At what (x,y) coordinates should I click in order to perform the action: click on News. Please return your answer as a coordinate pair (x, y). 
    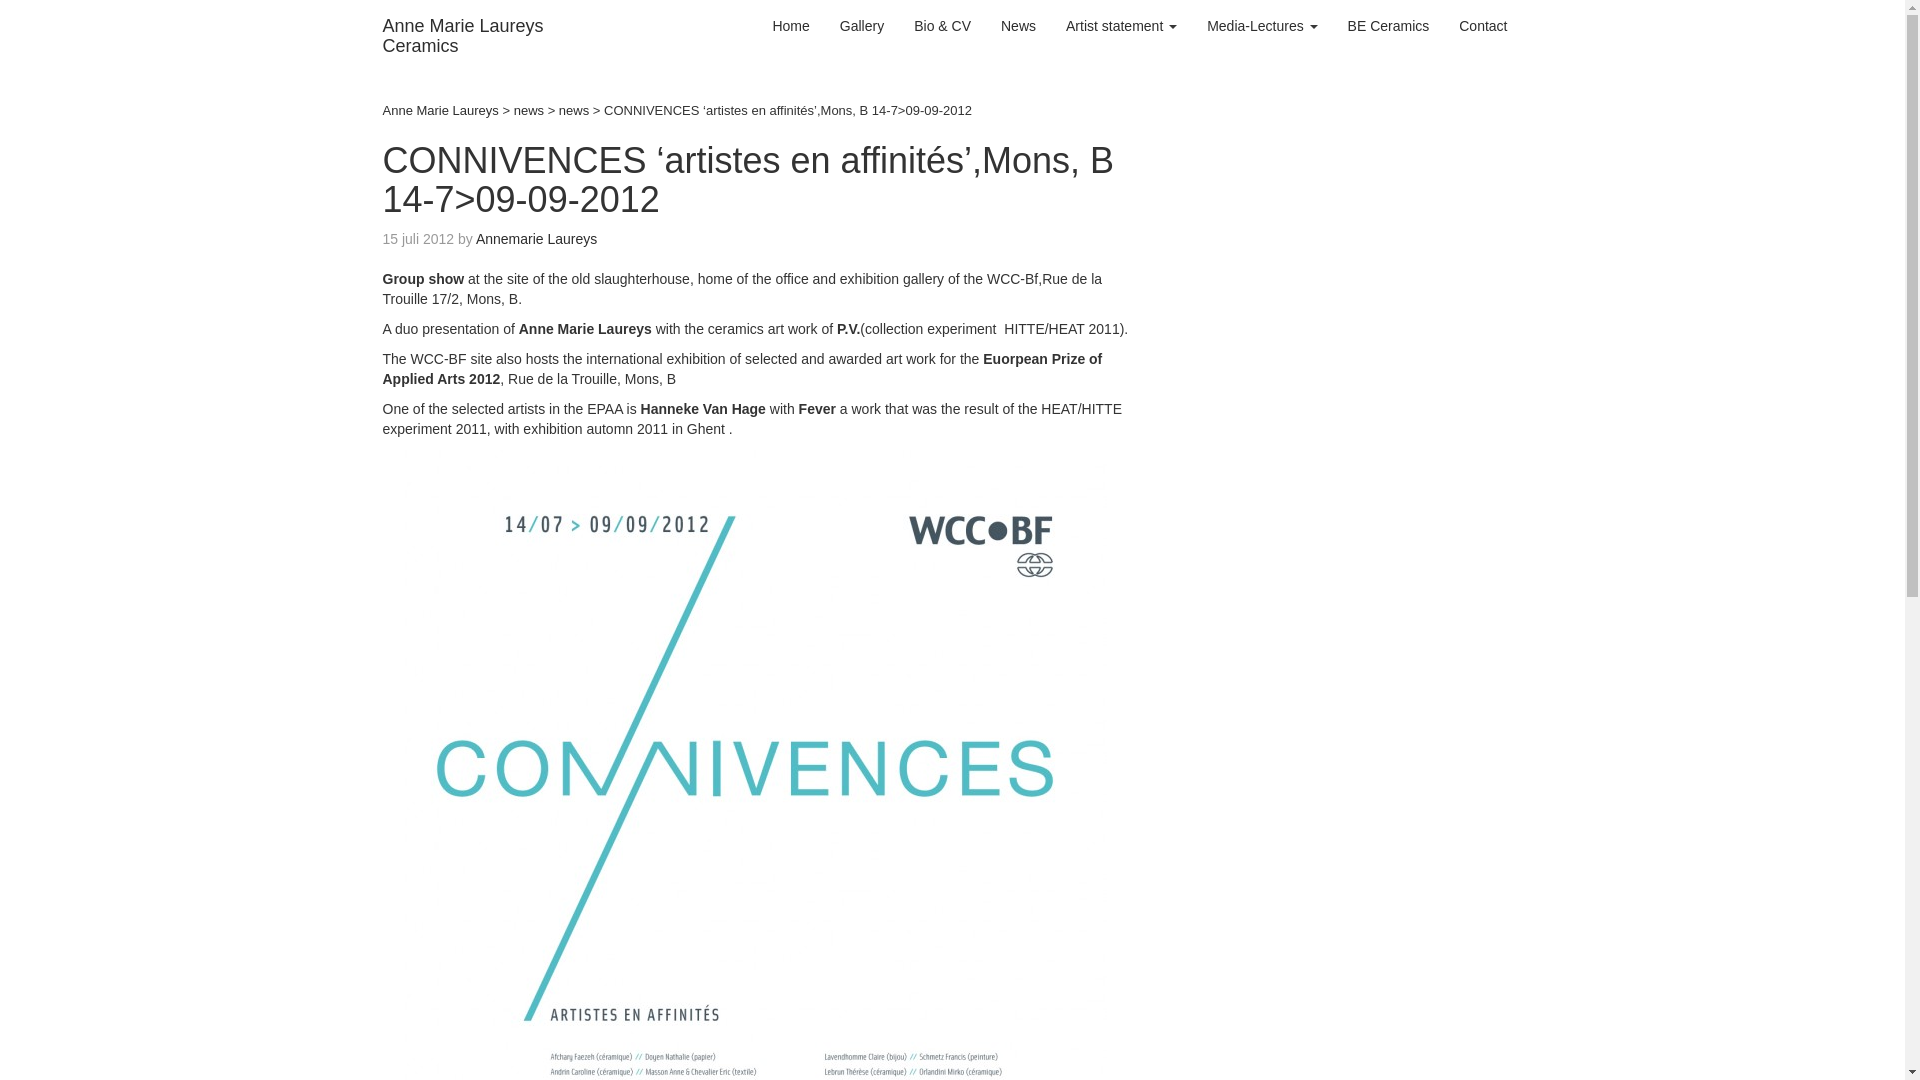
    Looking at the image, I should click on (1018, 26).